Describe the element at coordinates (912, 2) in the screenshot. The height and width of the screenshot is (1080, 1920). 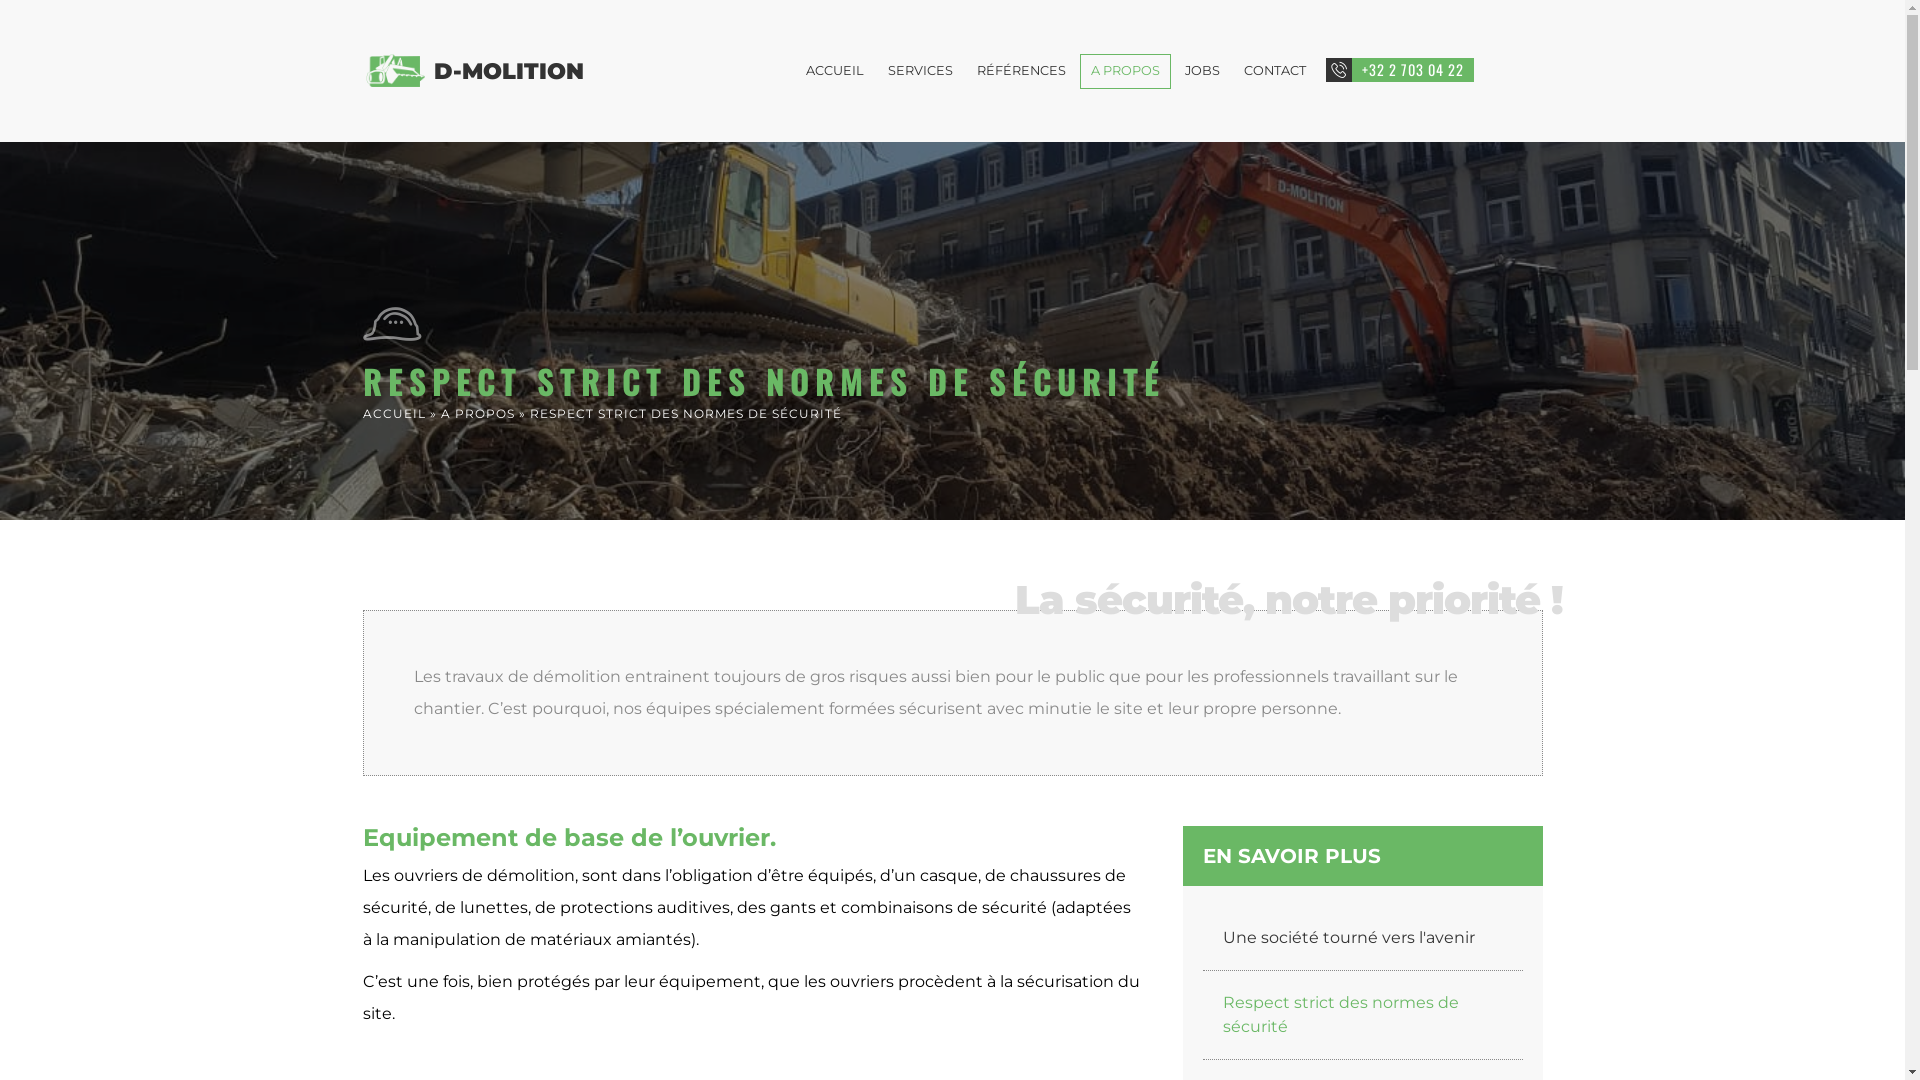
I see `Aller au contenu principal` at that location.